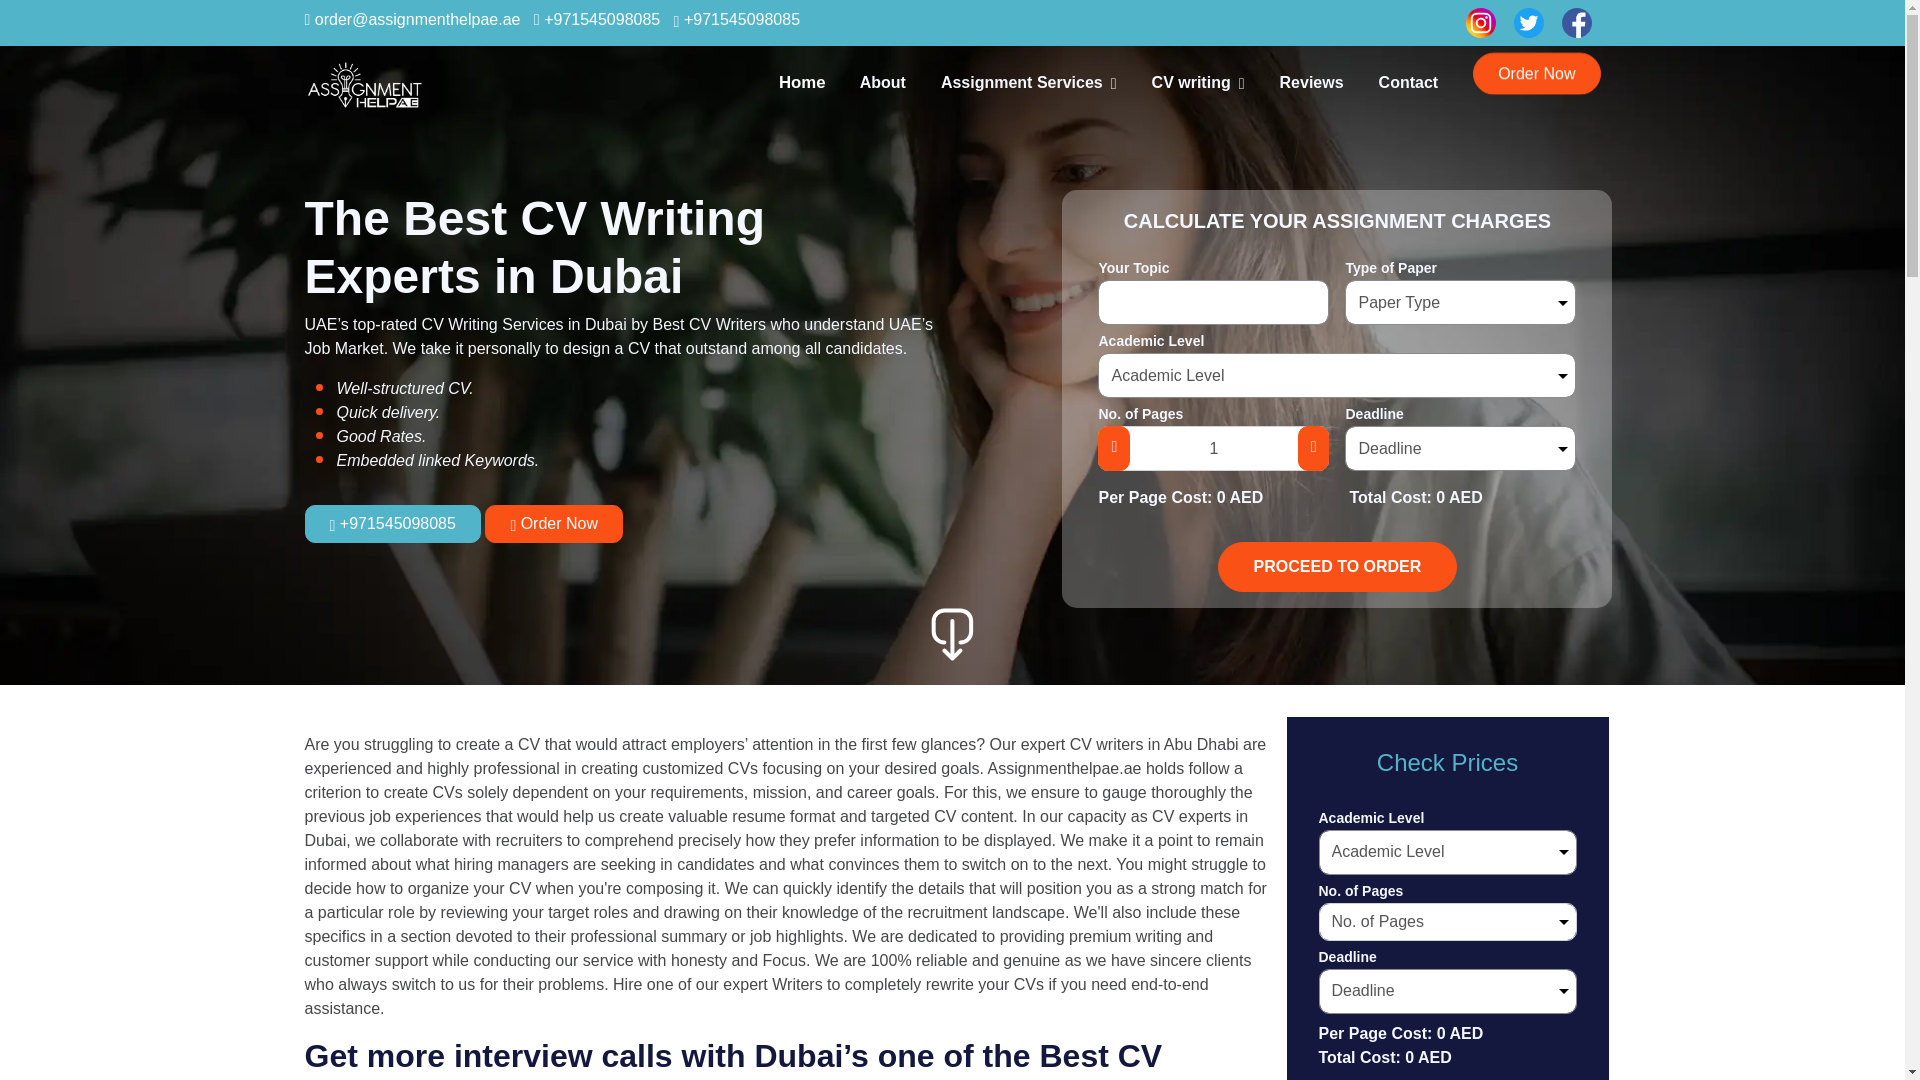 This screenshot has width=1920, height=1080. Describe the element at coordinates (883, 84) in the screenshot. I see `About` at that location.